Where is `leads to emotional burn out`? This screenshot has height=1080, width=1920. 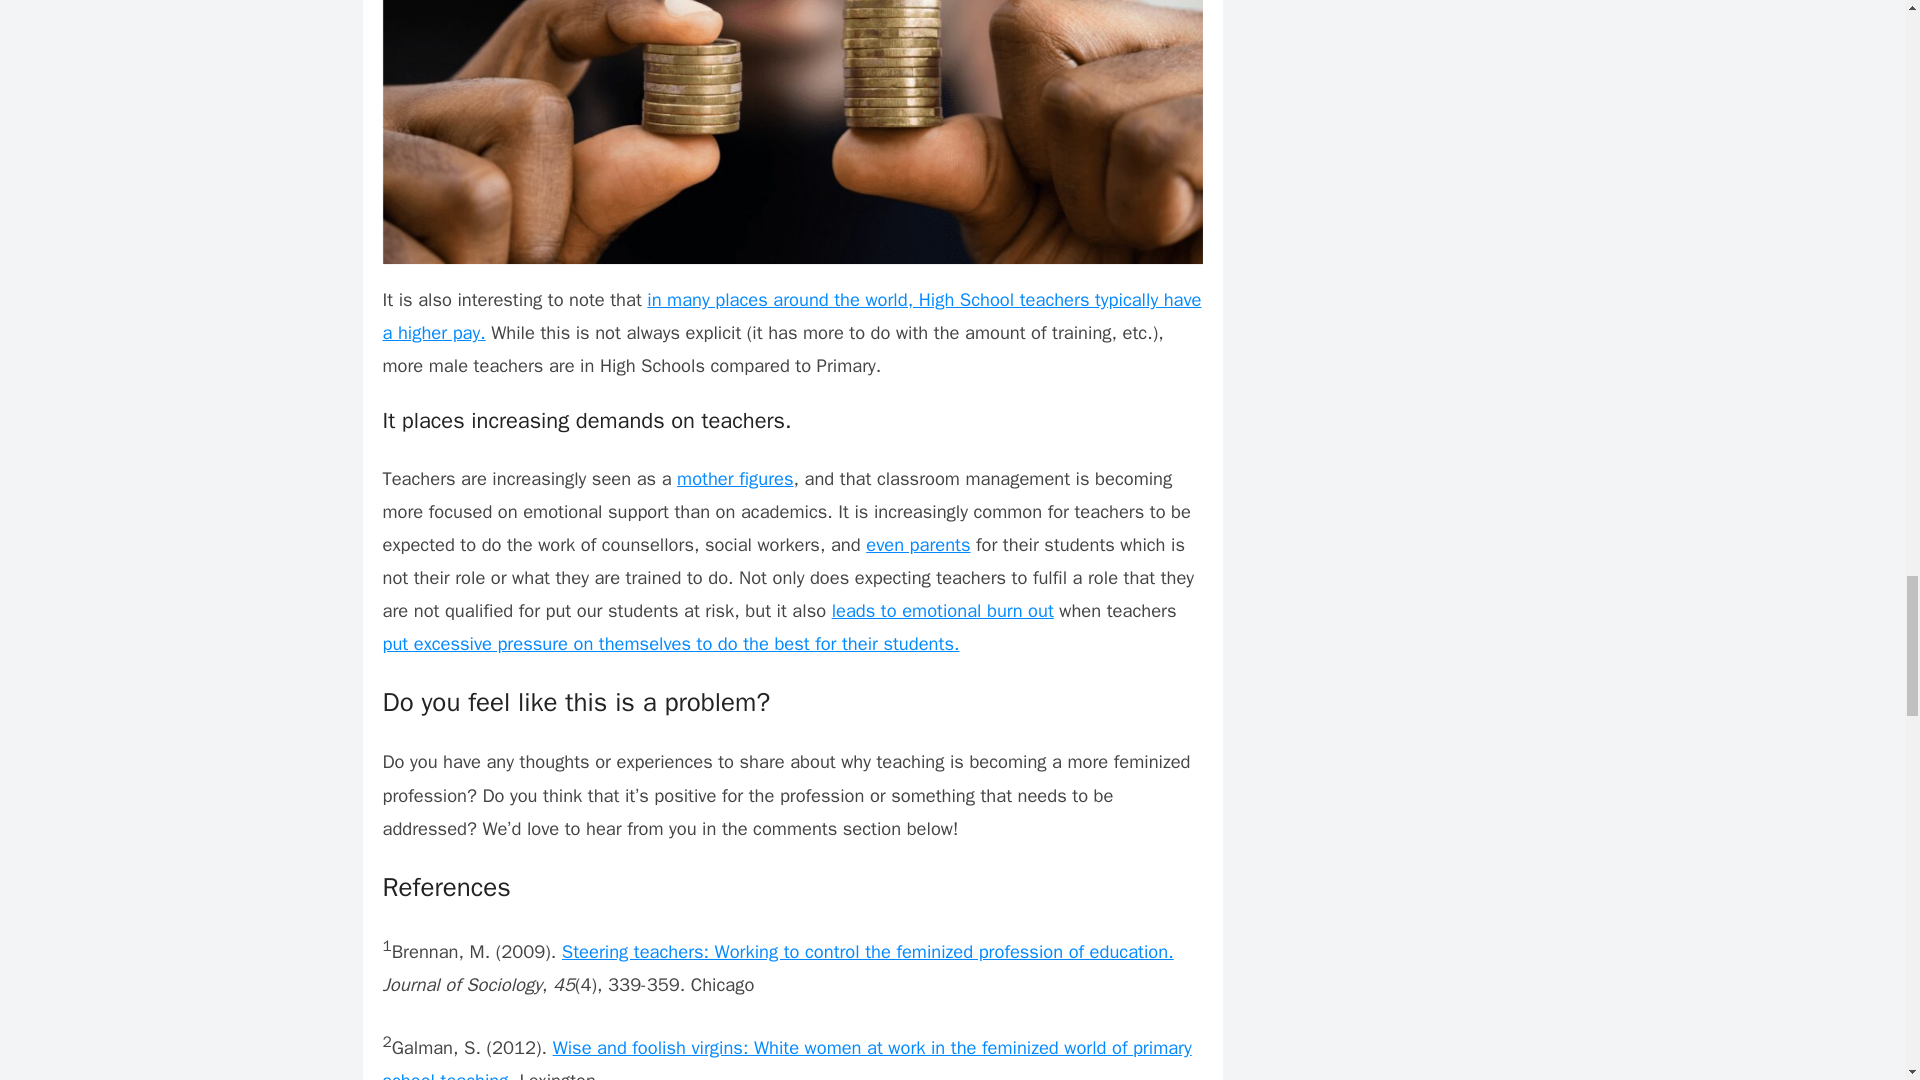
leads to emotional burn out is located at coordinates (942, 610).